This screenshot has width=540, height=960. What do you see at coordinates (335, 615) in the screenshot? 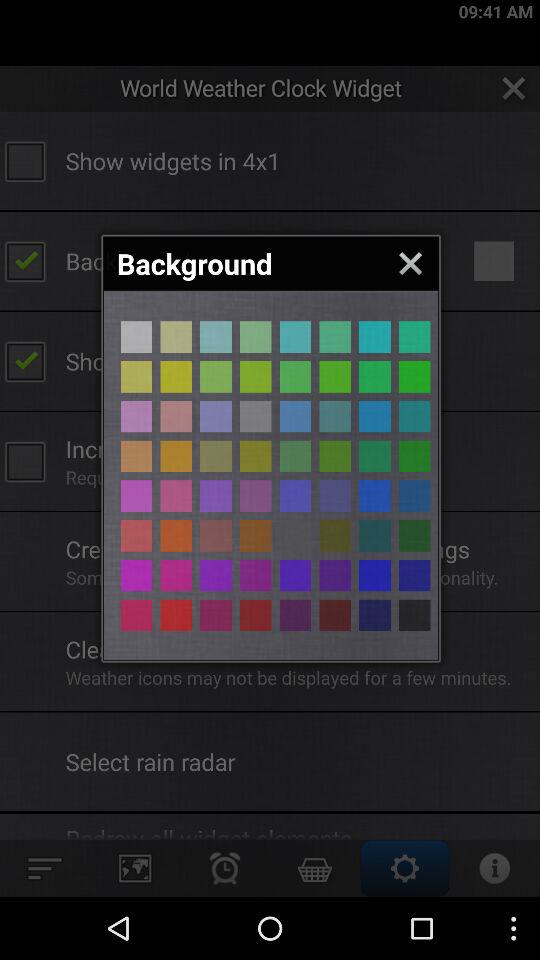
I see `bockgrount colour selecting` at bounding box center [335, 615].